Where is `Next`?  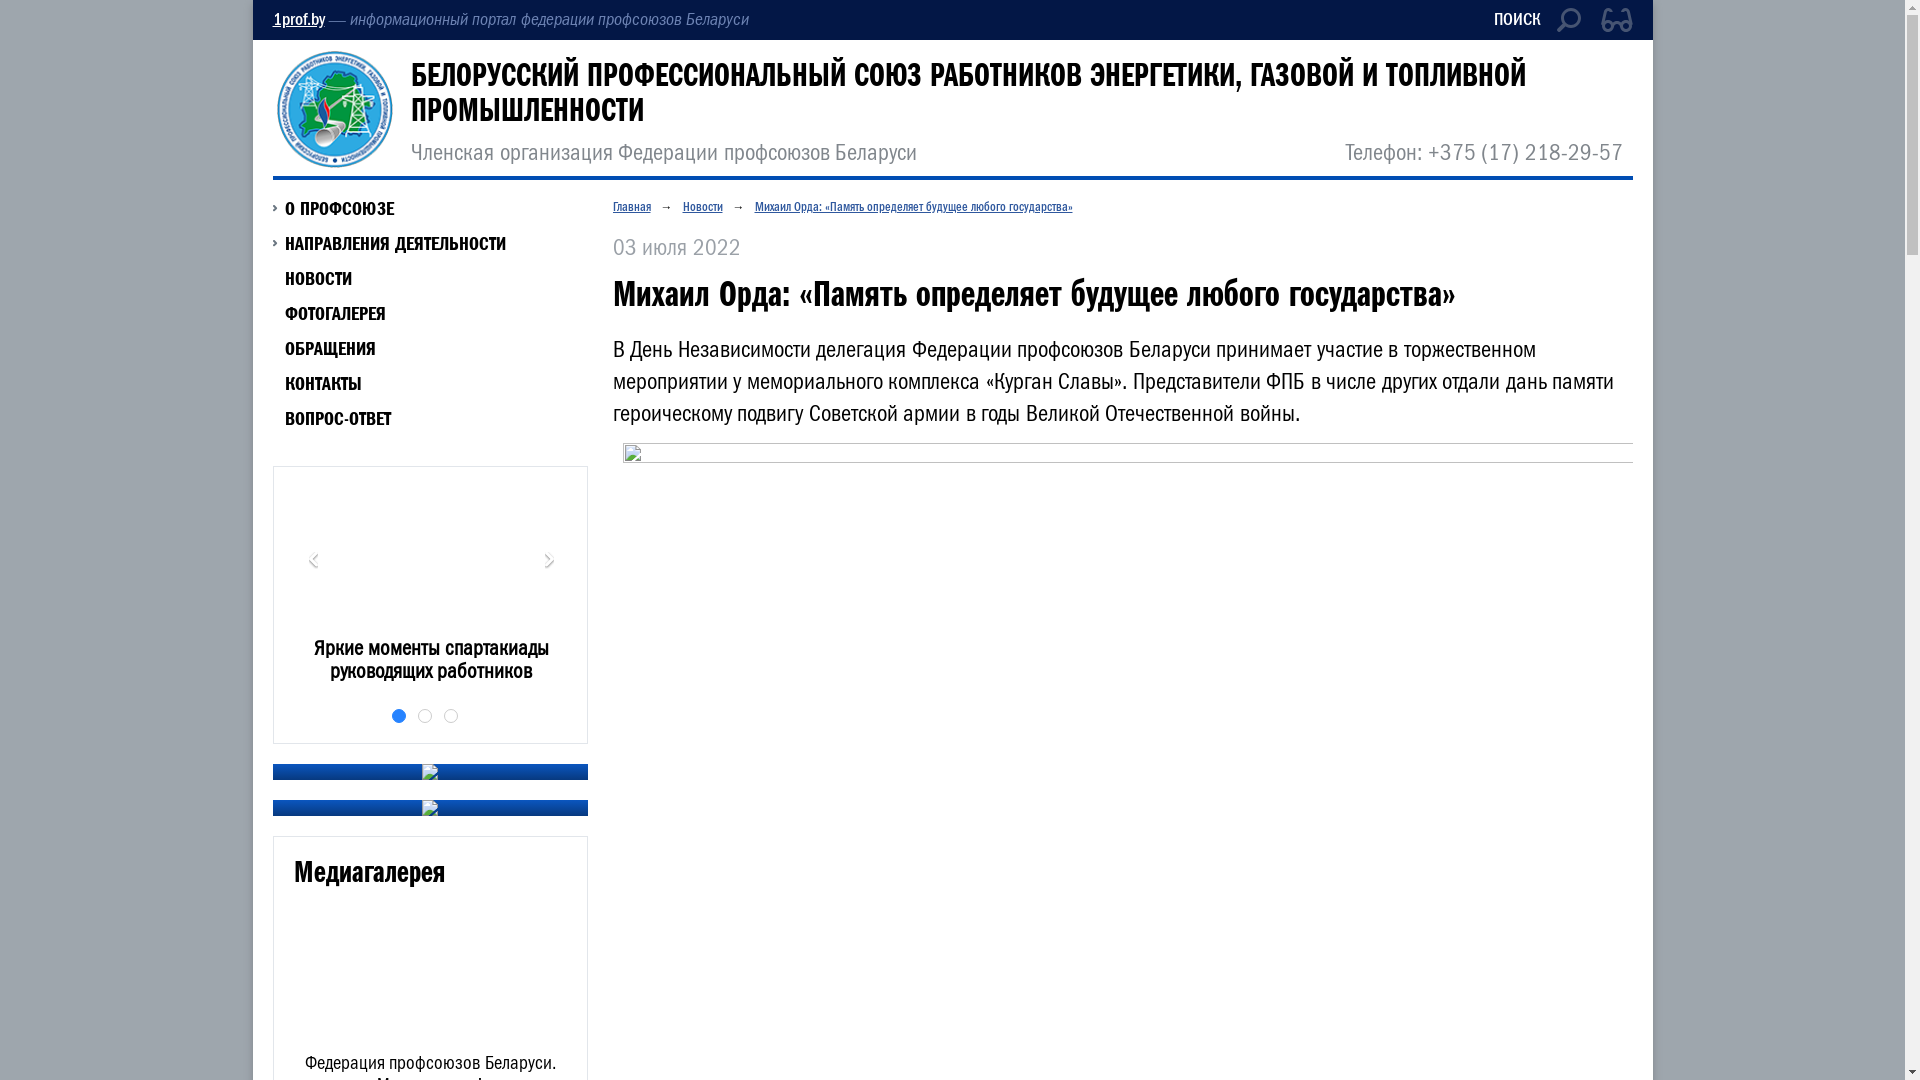
Next is located at coordinates (548, 560).